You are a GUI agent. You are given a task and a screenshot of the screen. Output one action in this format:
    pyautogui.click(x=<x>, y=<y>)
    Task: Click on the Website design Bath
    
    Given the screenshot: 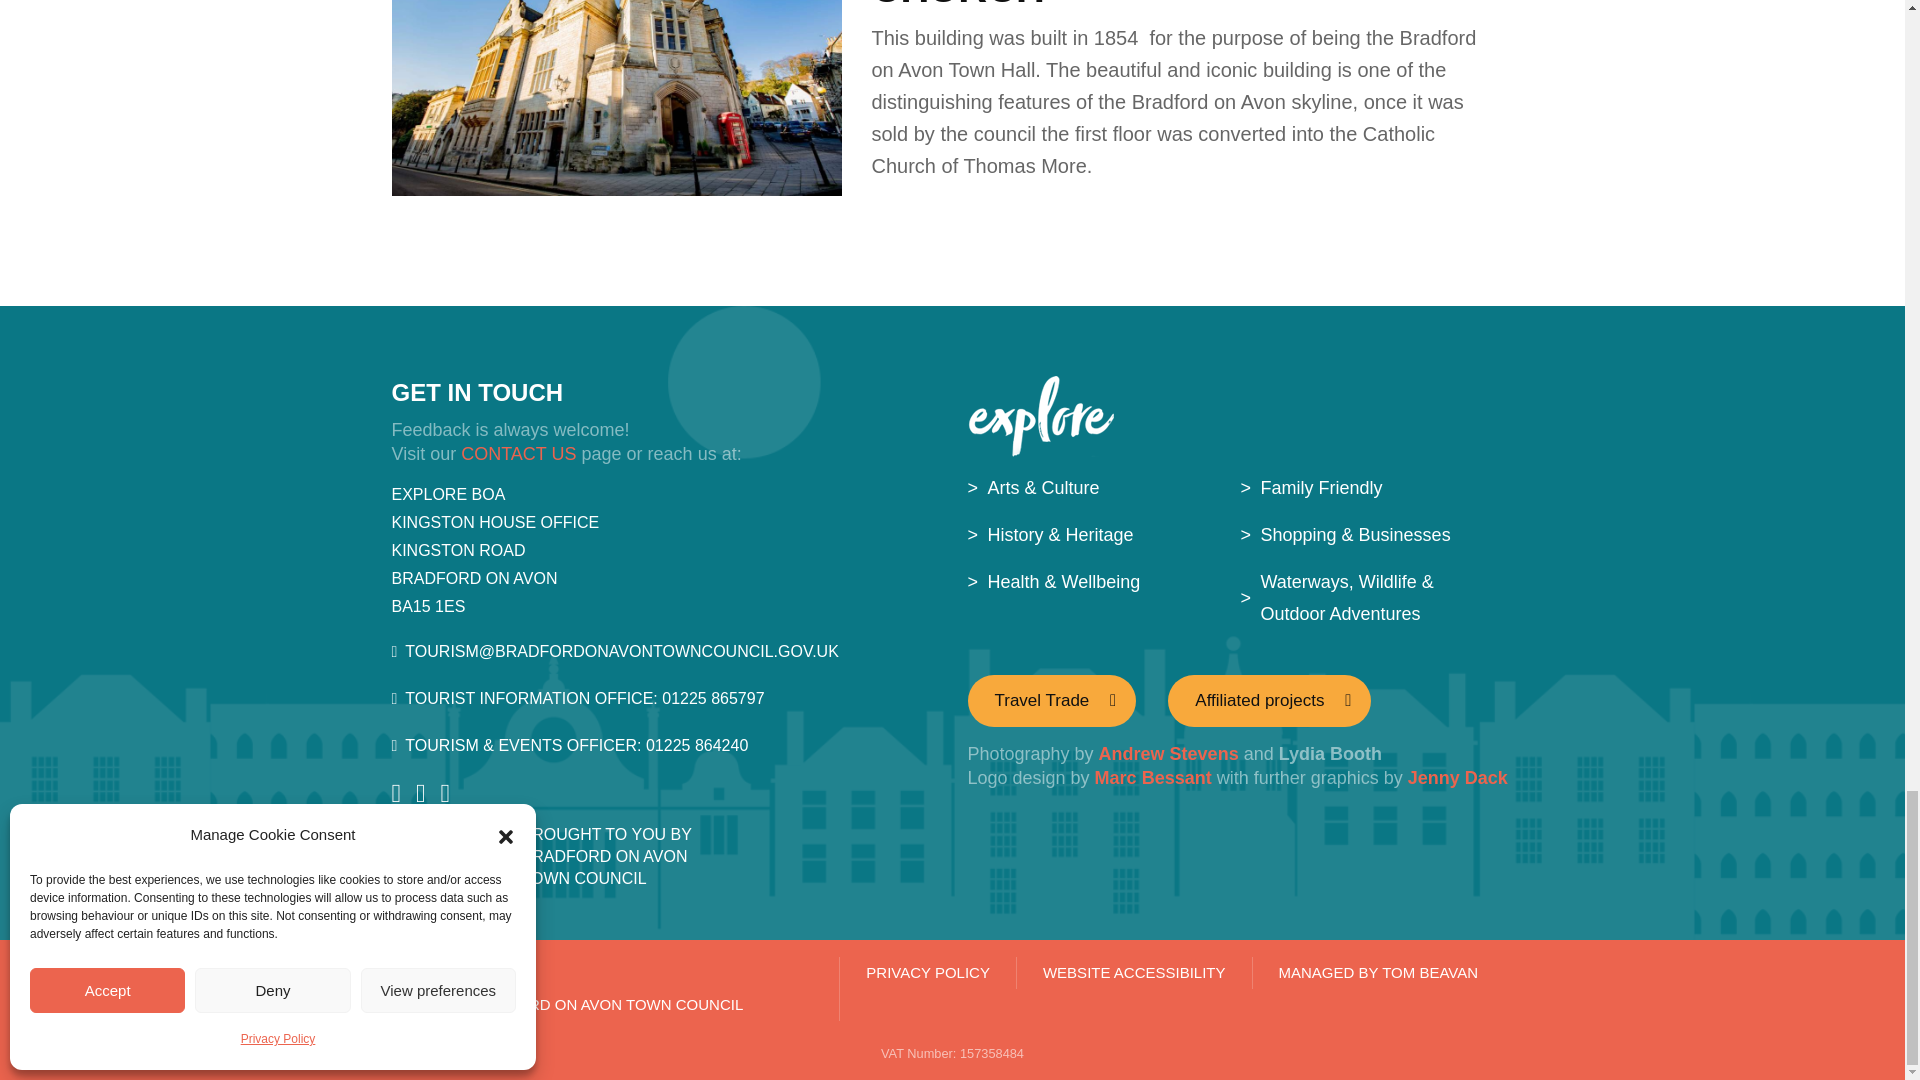 What is the action you would take?
    pyautogui.click(x=1366, y=988)
    